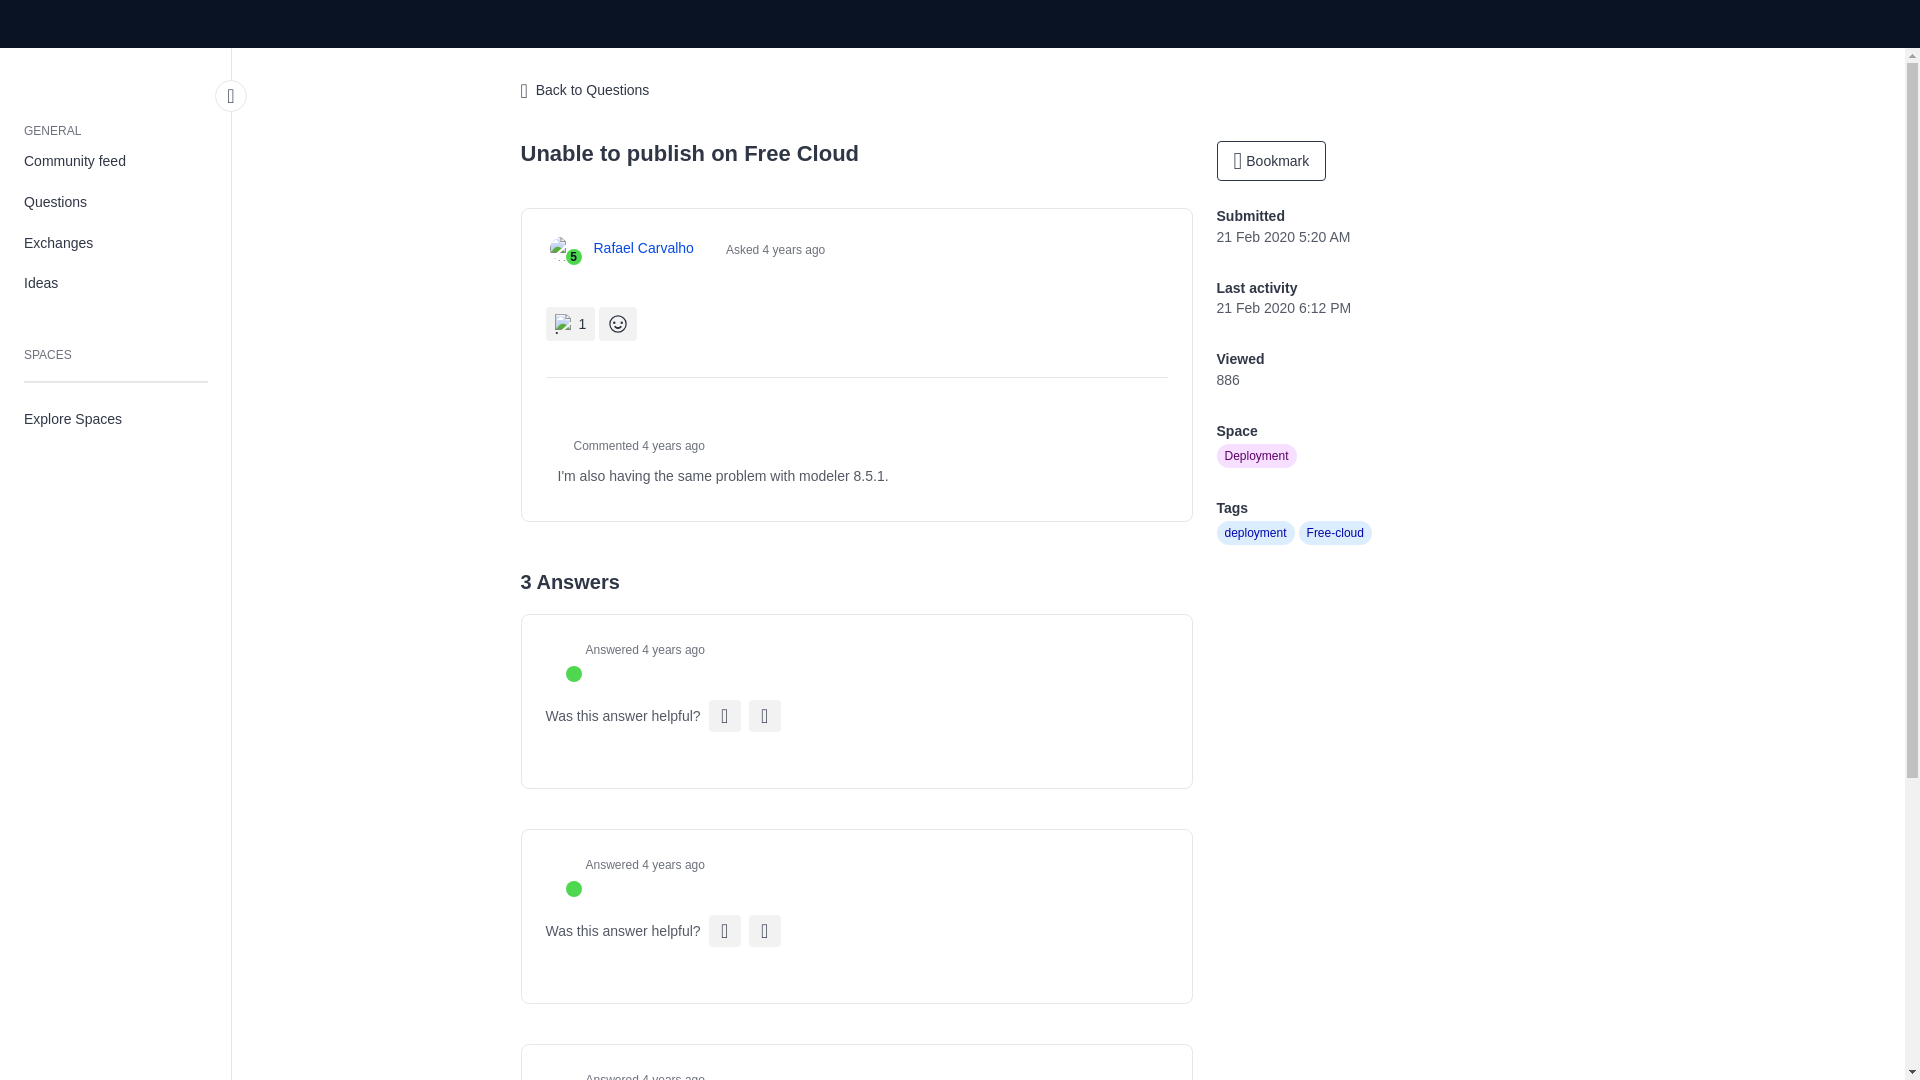 This screenshot has width=1920, height=1080. I want to click on Collapse Menu, so click(231, 96).